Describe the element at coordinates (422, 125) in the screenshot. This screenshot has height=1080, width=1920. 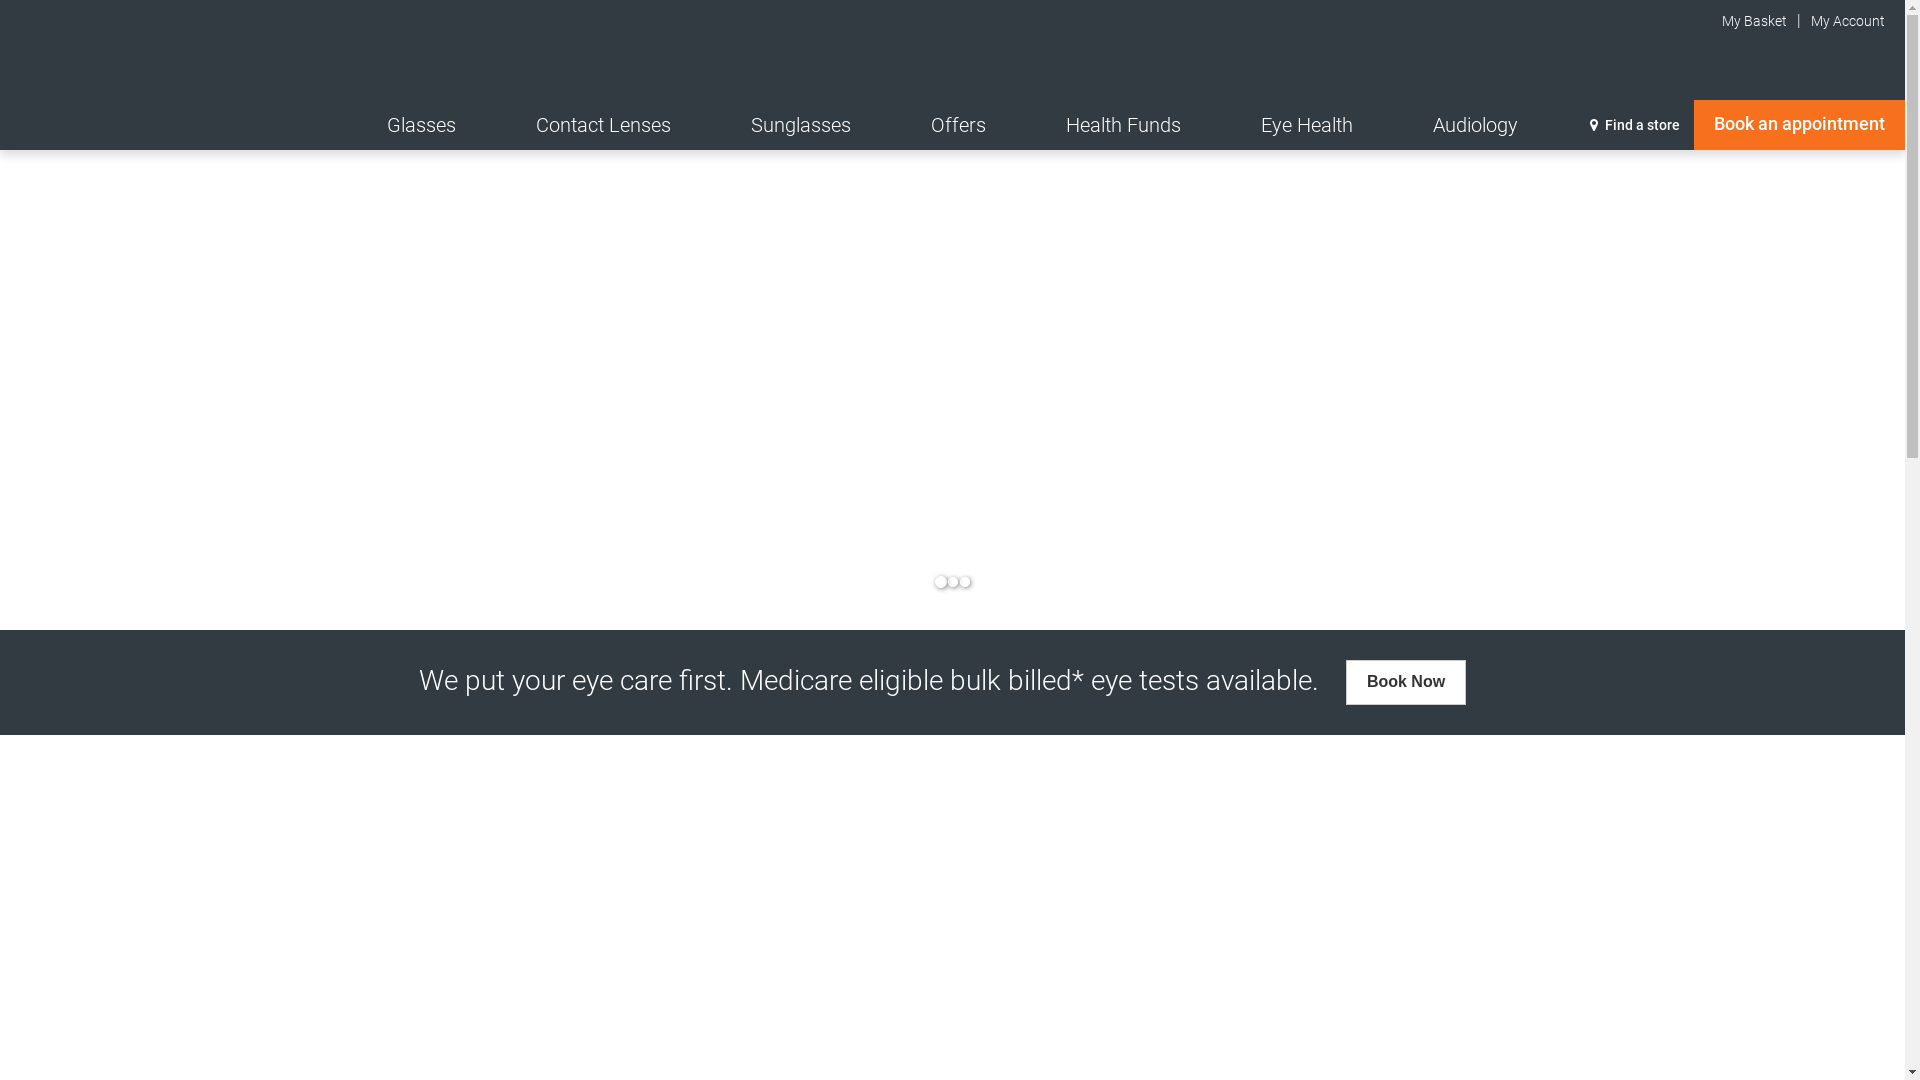
I see `Glasses` at that location.